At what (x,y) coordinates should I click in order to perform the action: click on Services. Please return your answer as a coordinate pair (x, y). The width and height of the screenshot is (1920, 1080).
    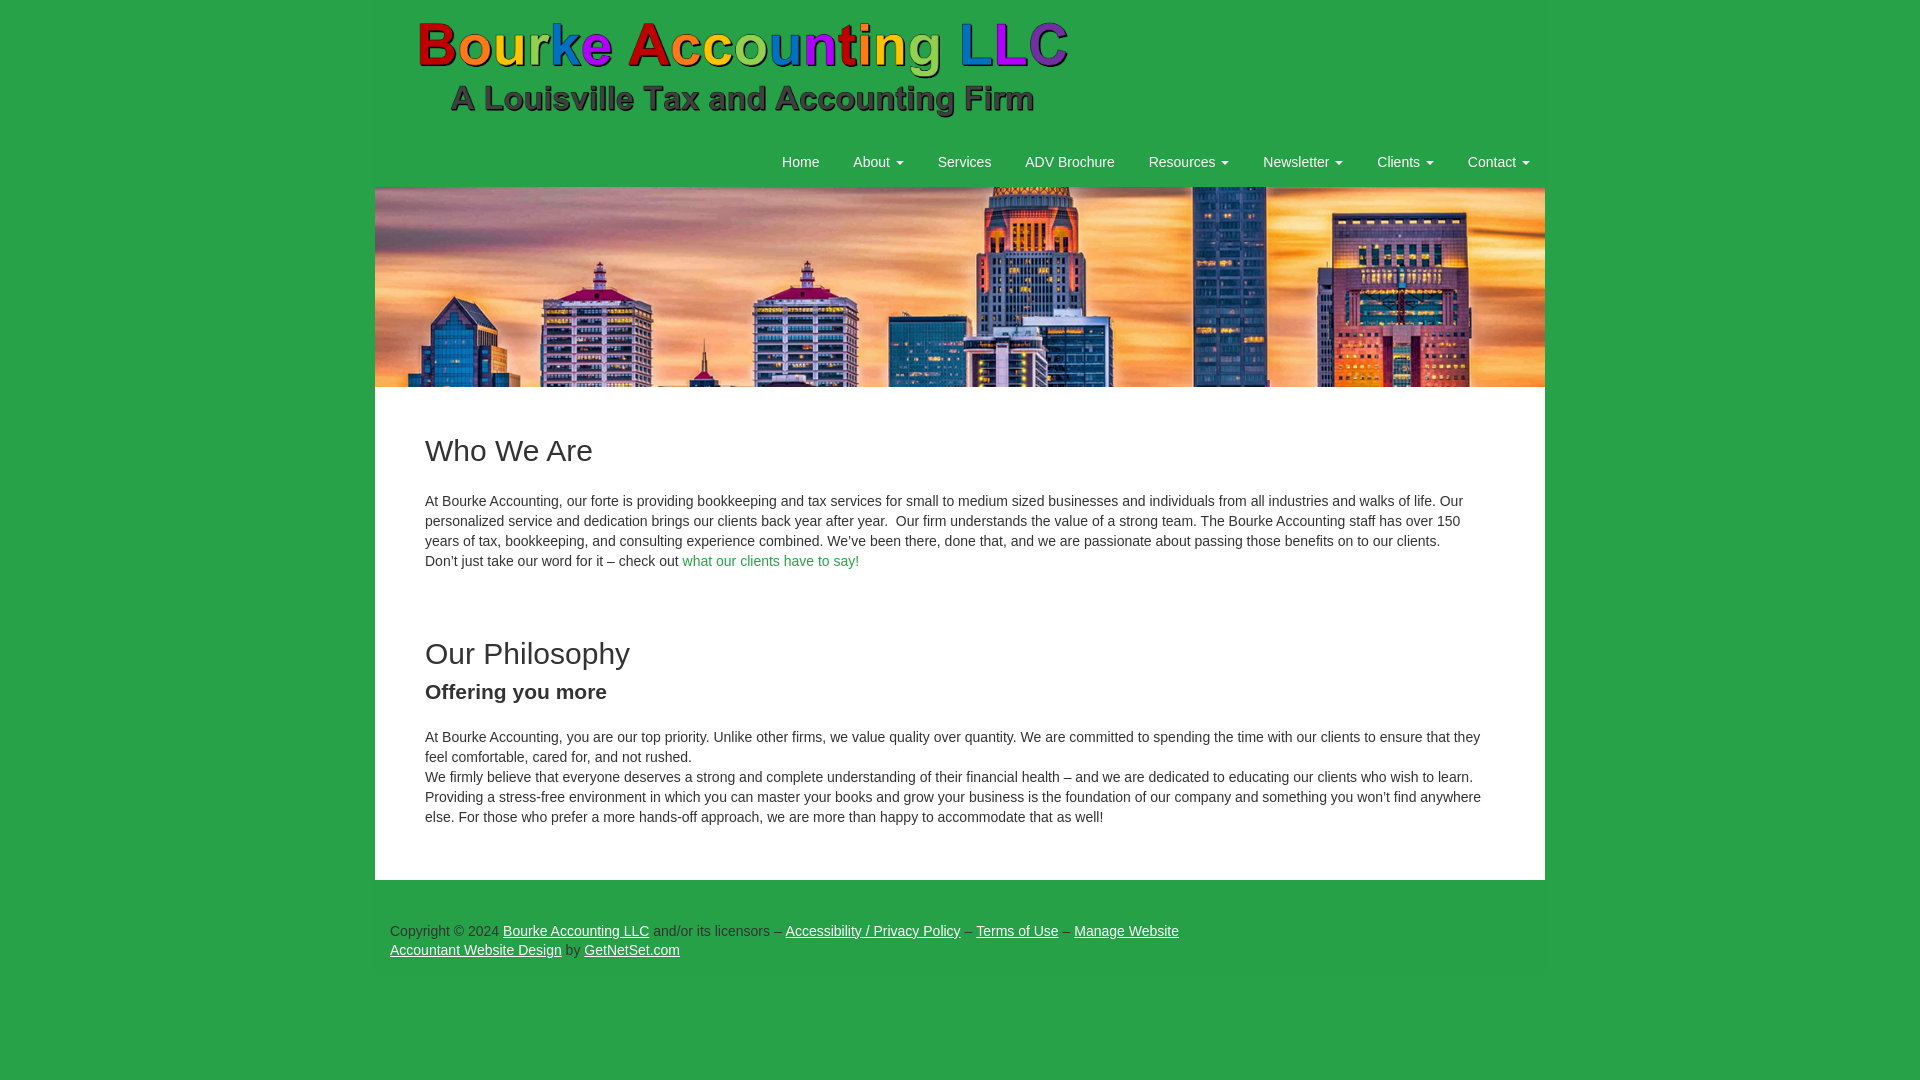
    Looking at the image, I should click on (964, 162).